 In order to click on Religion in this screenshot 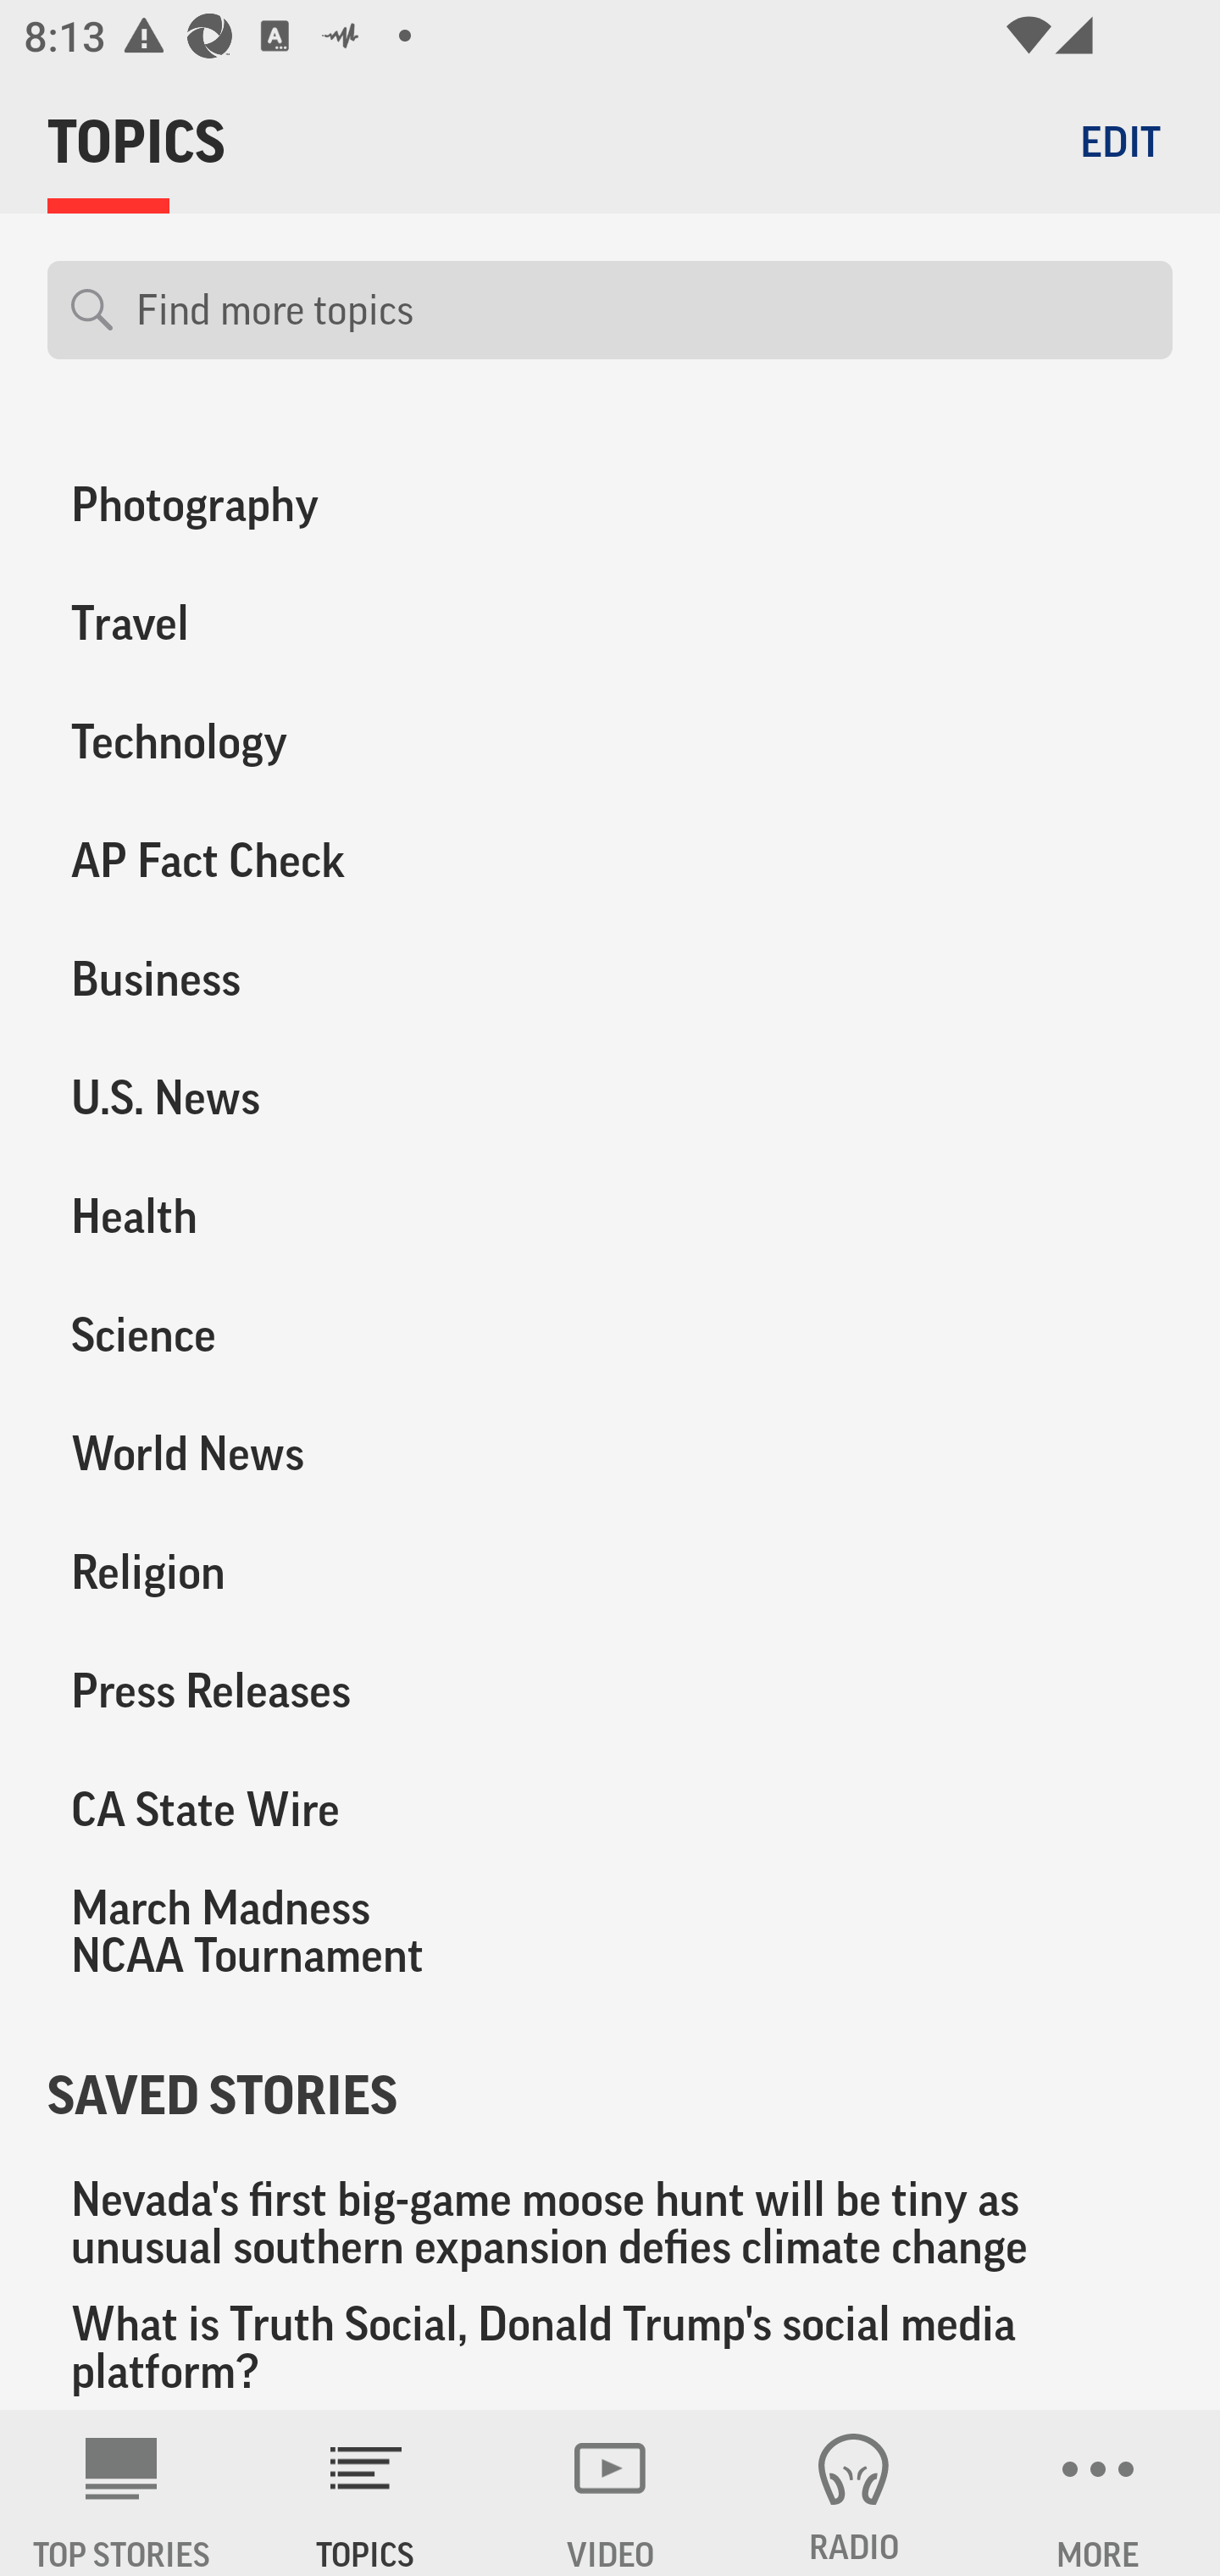, I will do `click(305, 1574)`.